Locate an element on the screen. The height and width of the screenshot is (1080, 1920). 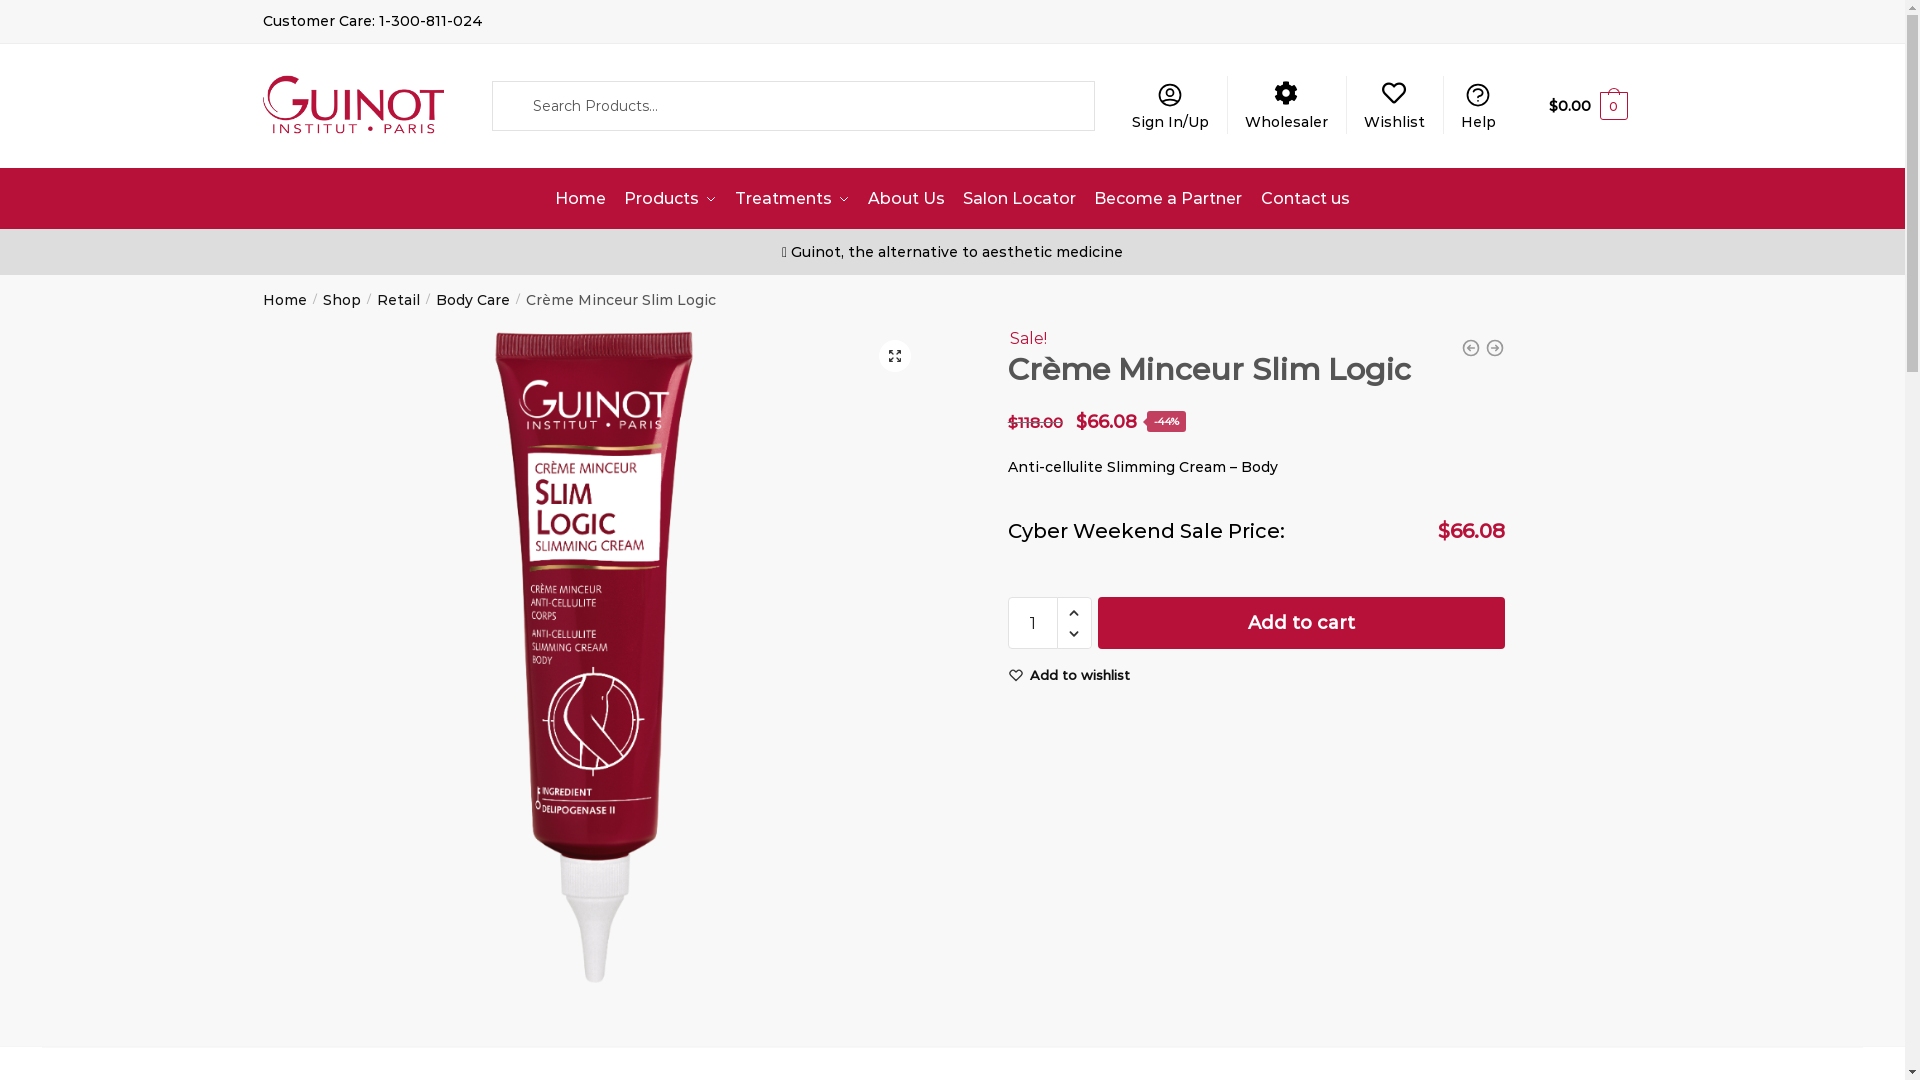
Wishlist is located at coordinates (1395, 105).